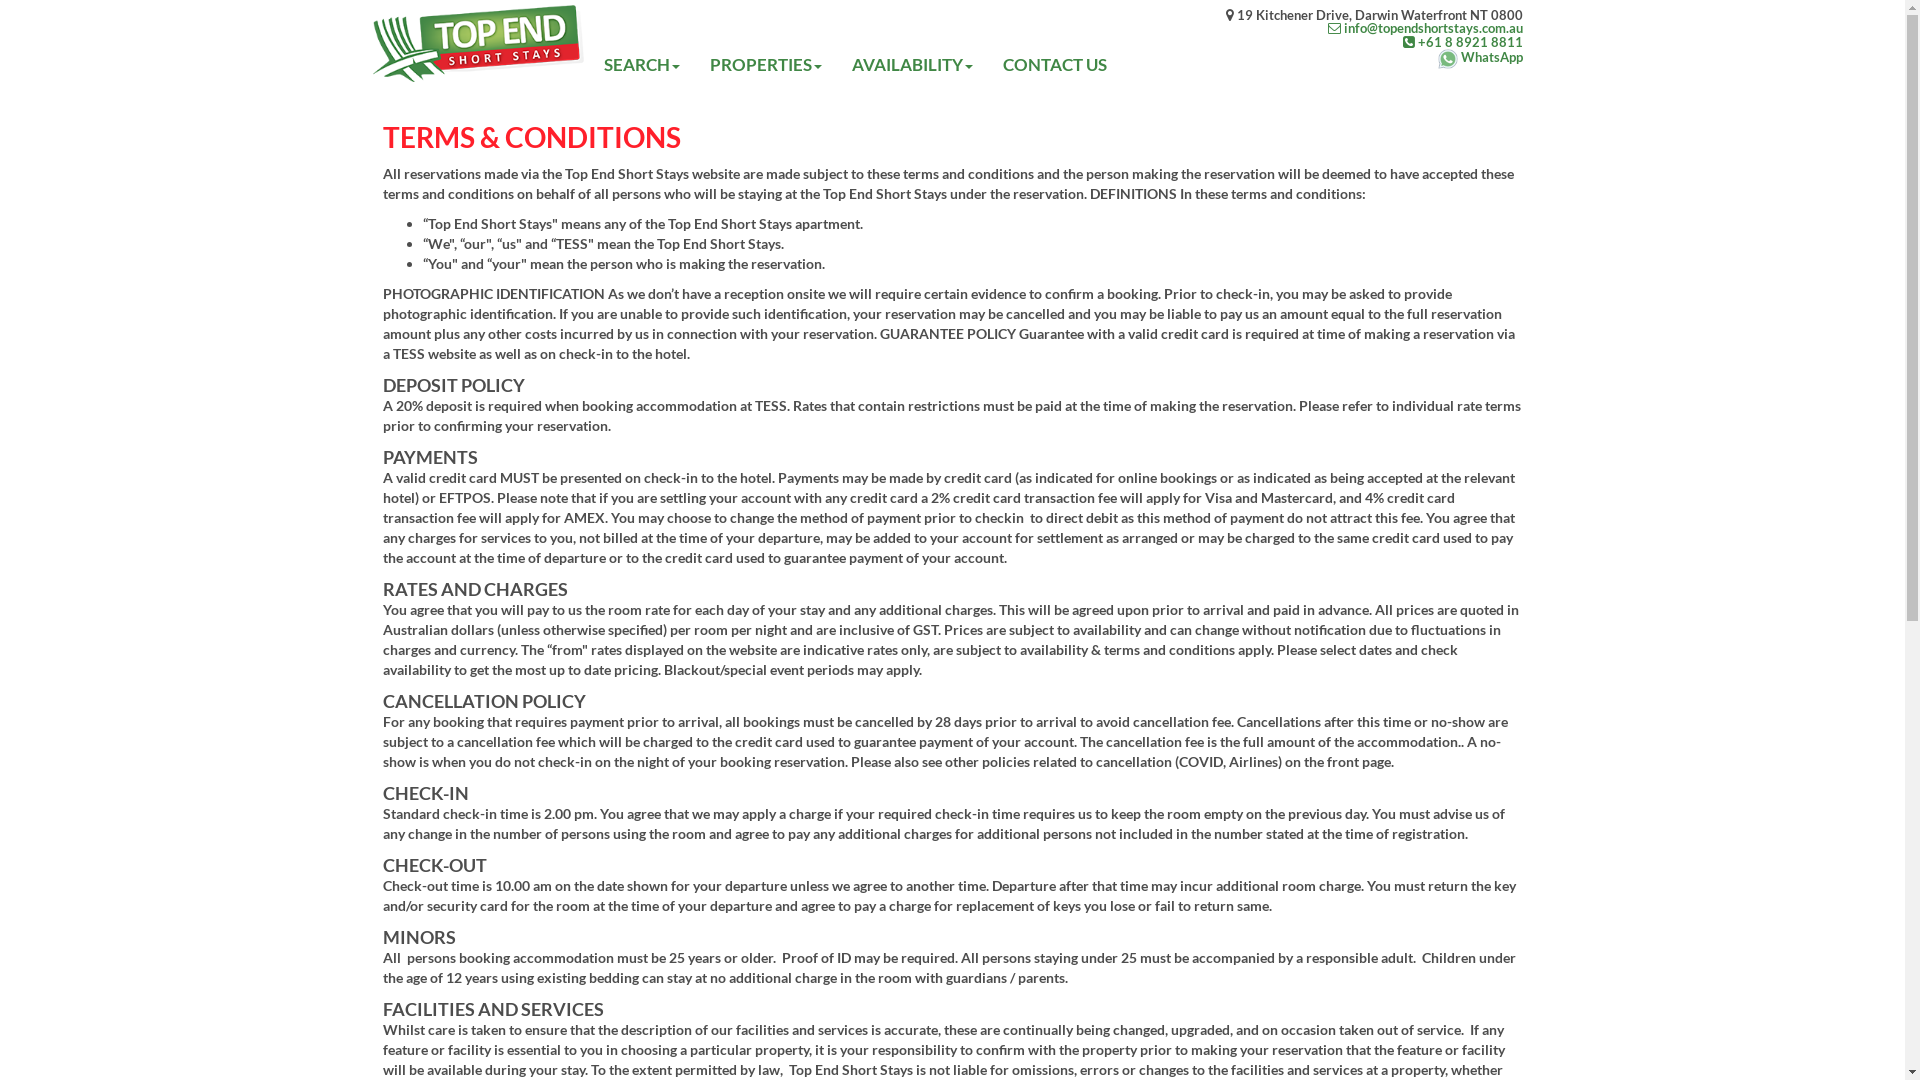 The image size is (1920, 1080). Describe the element at coordinates (912, 65) in the screenshot. I see `AVAILABILITY` at that location.